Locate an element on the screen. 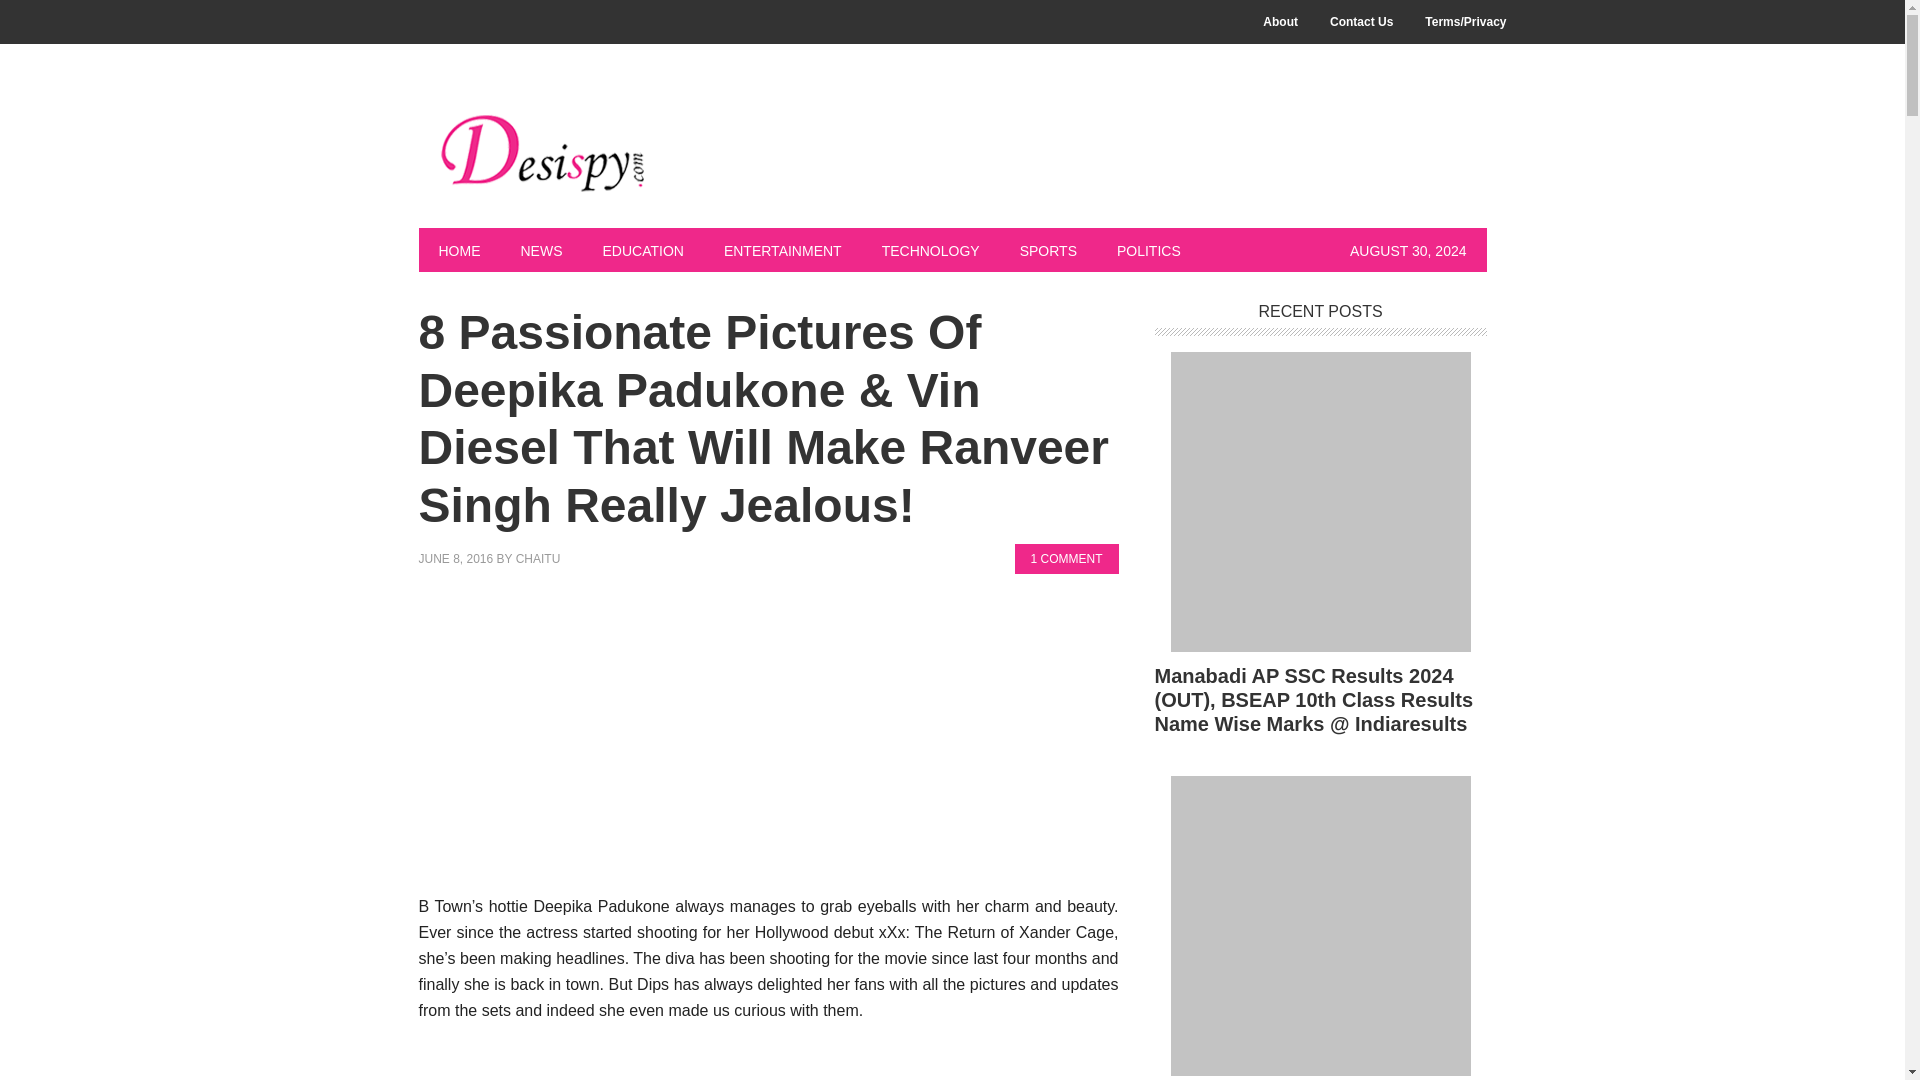 Image resolution: width=1920 pixels, height=1080 pixels. POLITICS is located at coordinates (1148, 250).